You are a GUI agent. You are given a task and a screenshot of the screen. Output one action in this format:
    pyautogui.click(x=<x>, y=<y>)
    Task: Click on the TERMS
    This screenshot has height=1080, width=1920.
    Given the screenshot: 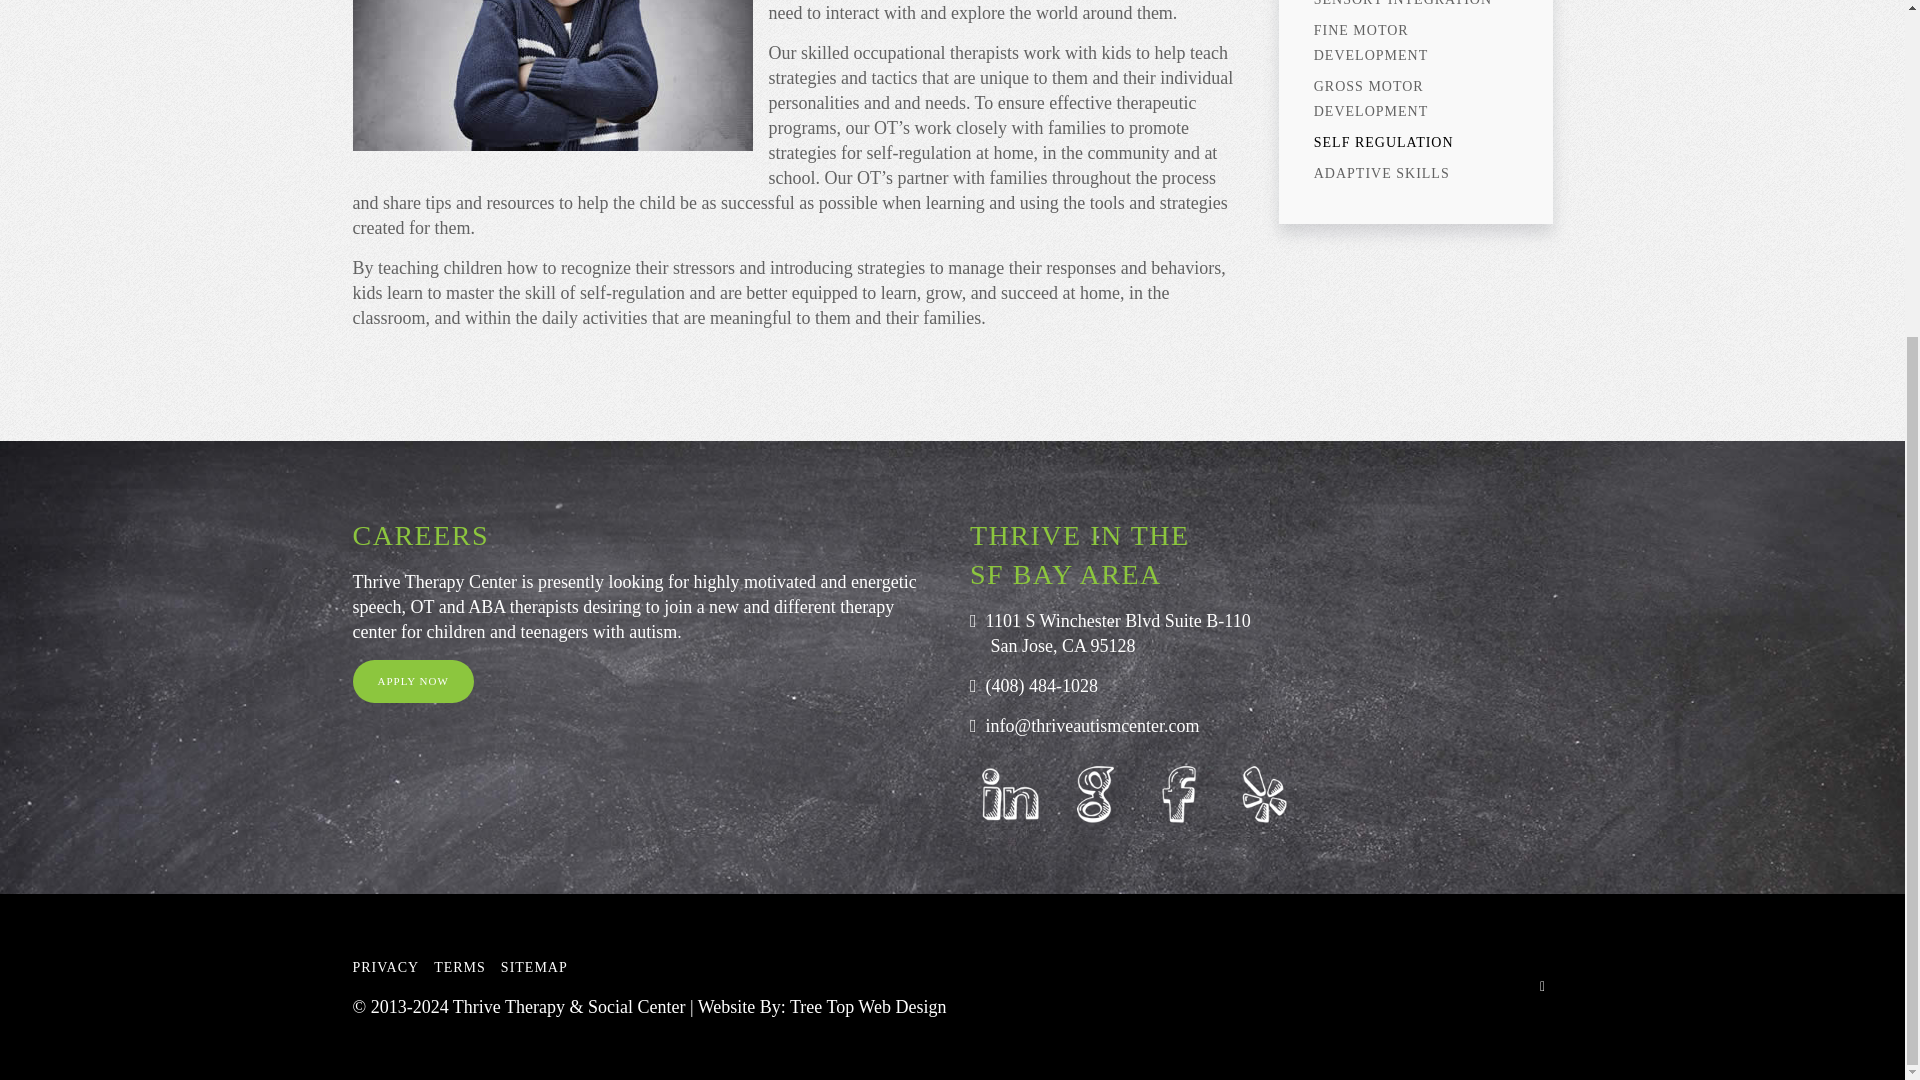 What is the action you would take?
    pyautogui.click(x=459, y=966)
    